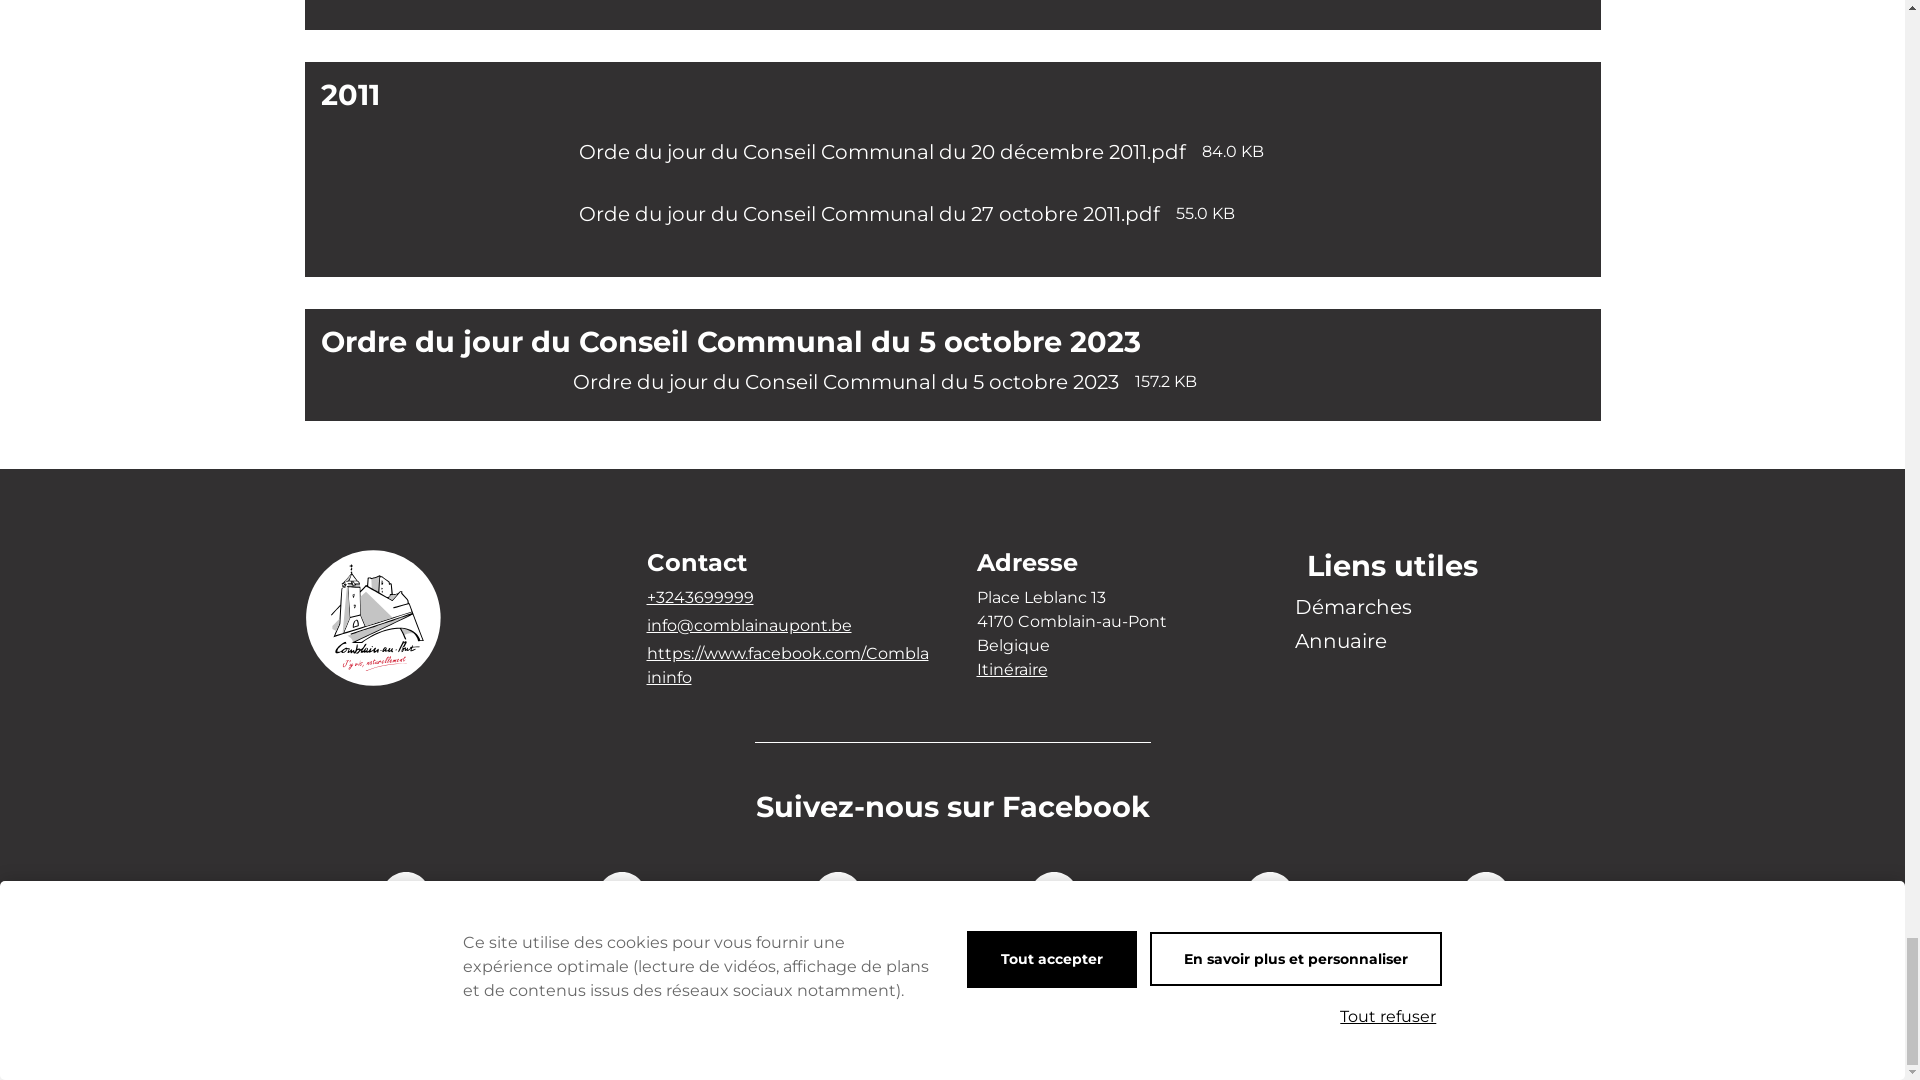  I want to click on Cacher ce message, so click(1583, 129).